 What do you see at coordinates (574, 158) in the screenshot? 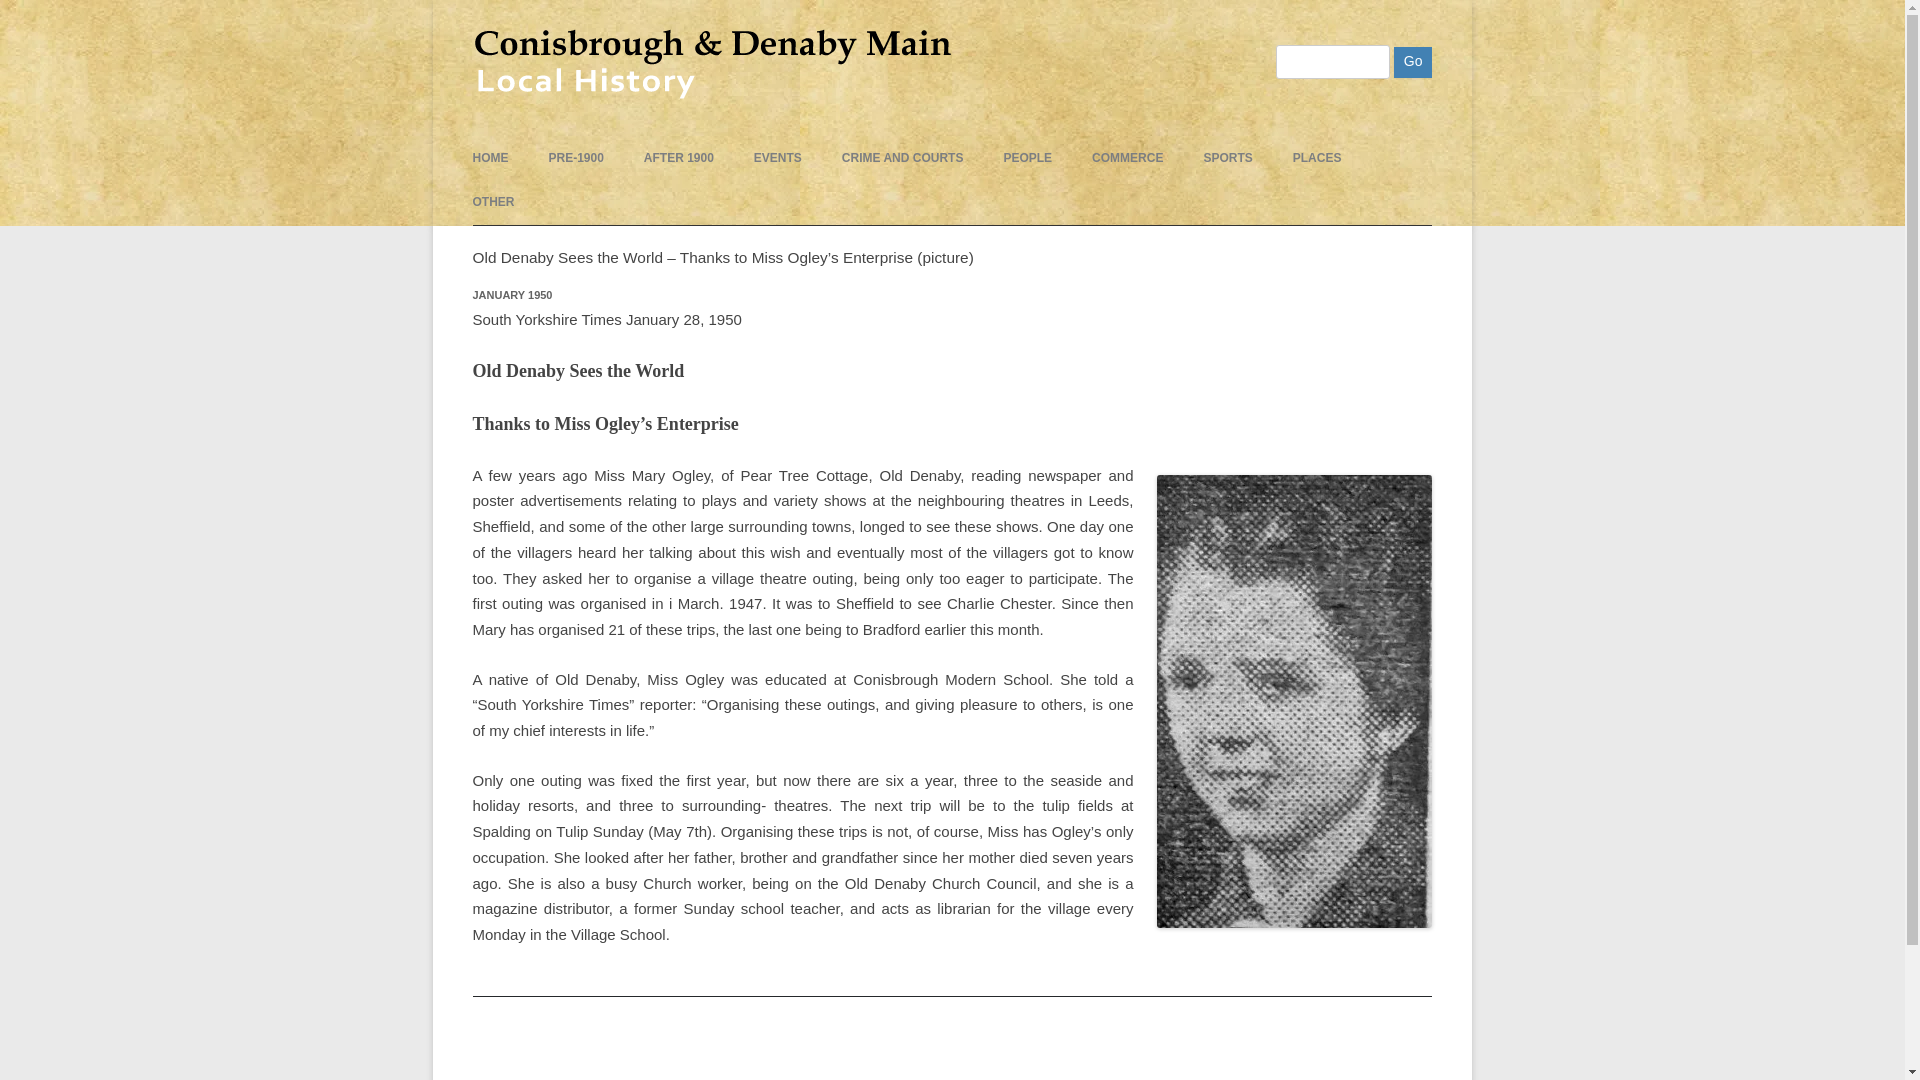
I see `PRE-1900` at bounding box center [574, 158].